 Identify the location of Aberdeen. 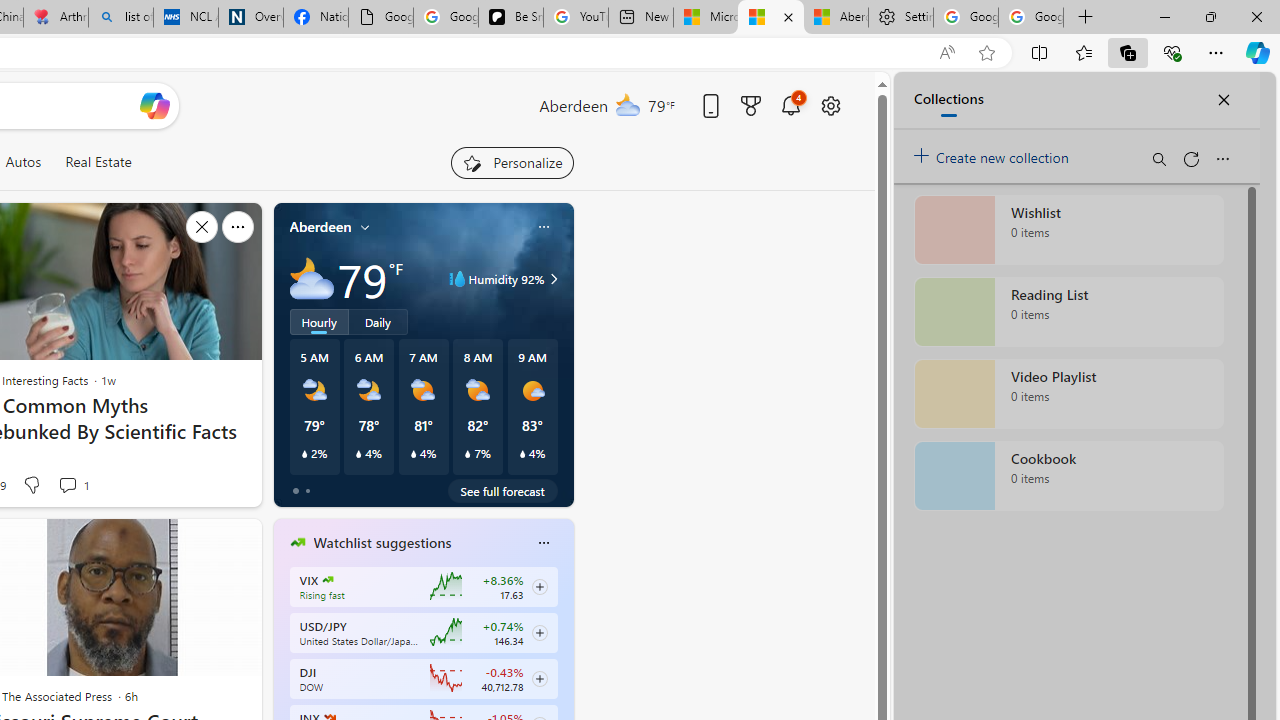
(320, 227).